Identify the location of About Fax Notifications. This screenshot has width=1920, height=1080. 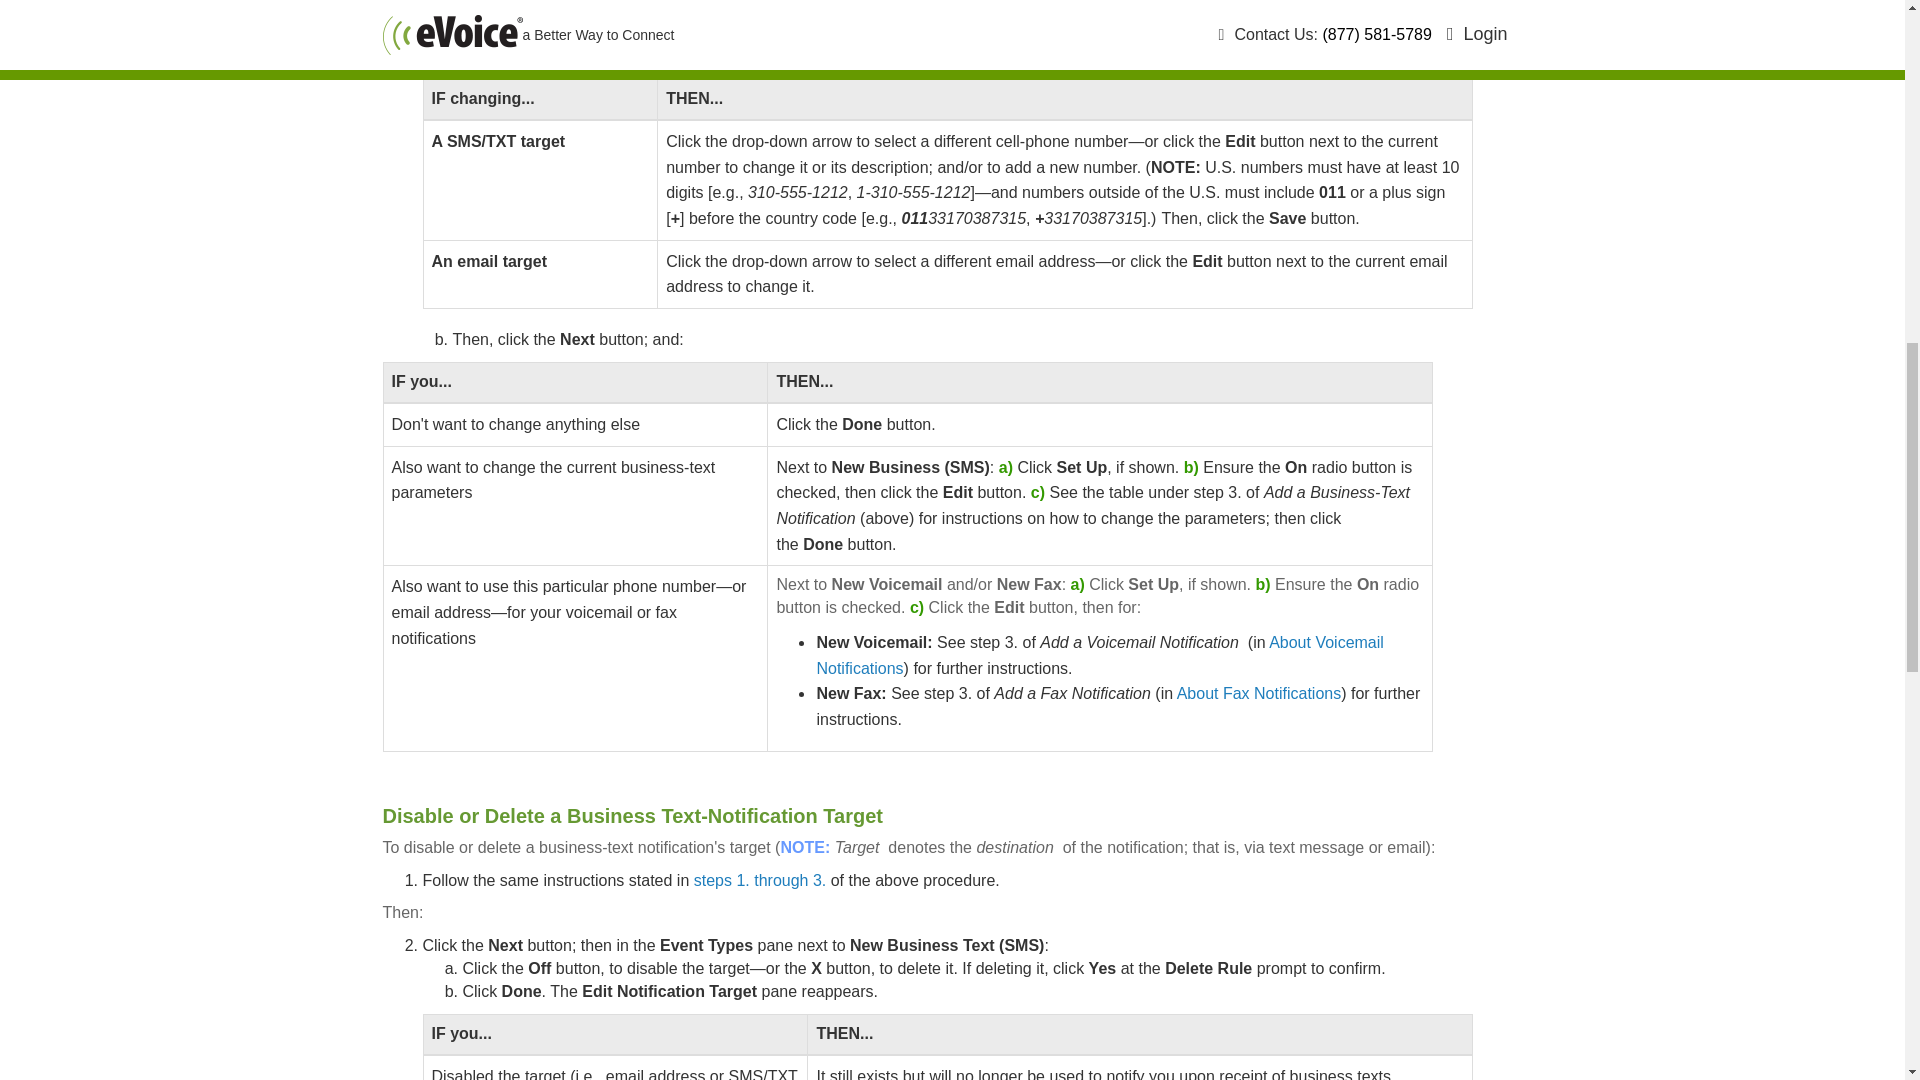
(1259, 693).